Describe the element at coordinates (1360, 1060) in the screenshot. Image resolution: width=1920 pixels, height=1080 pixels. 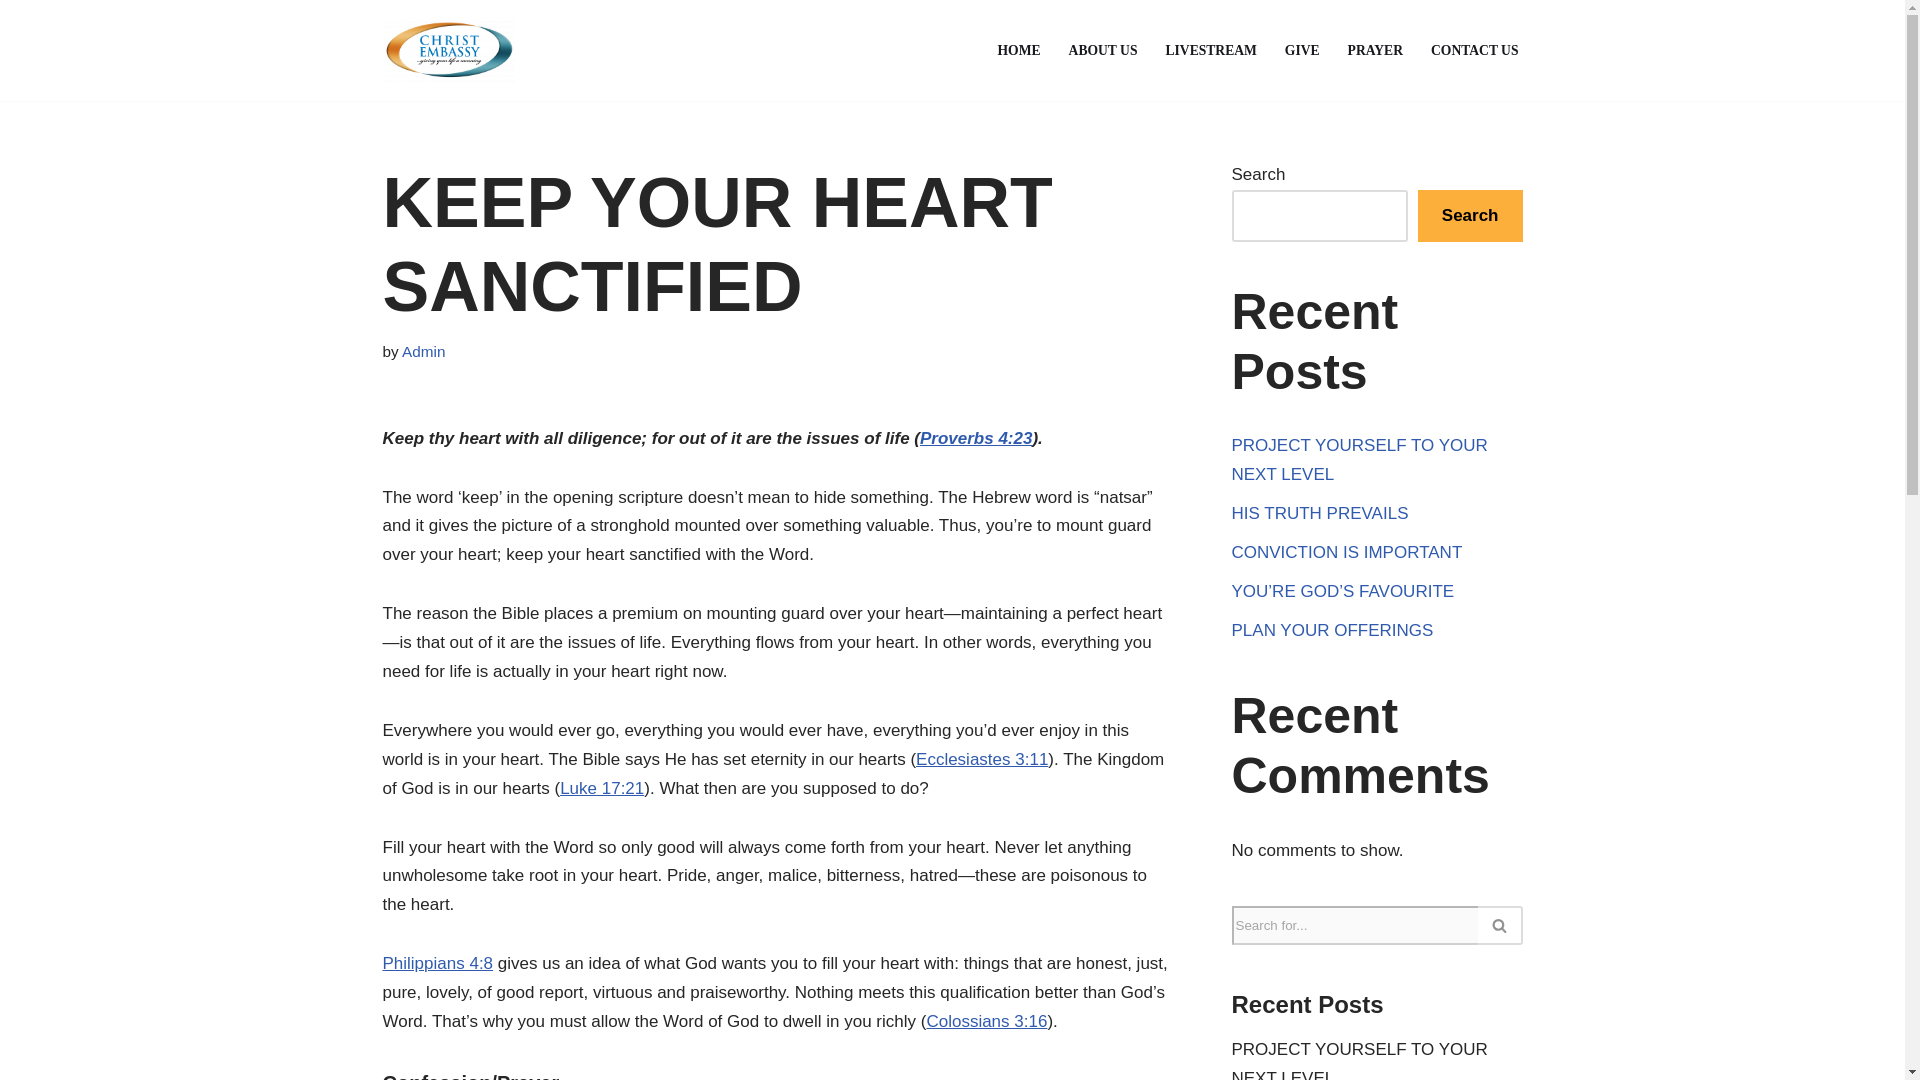
I see `PROJECT YOURSELF TO YOUR NEXT LEVEL` at that location.